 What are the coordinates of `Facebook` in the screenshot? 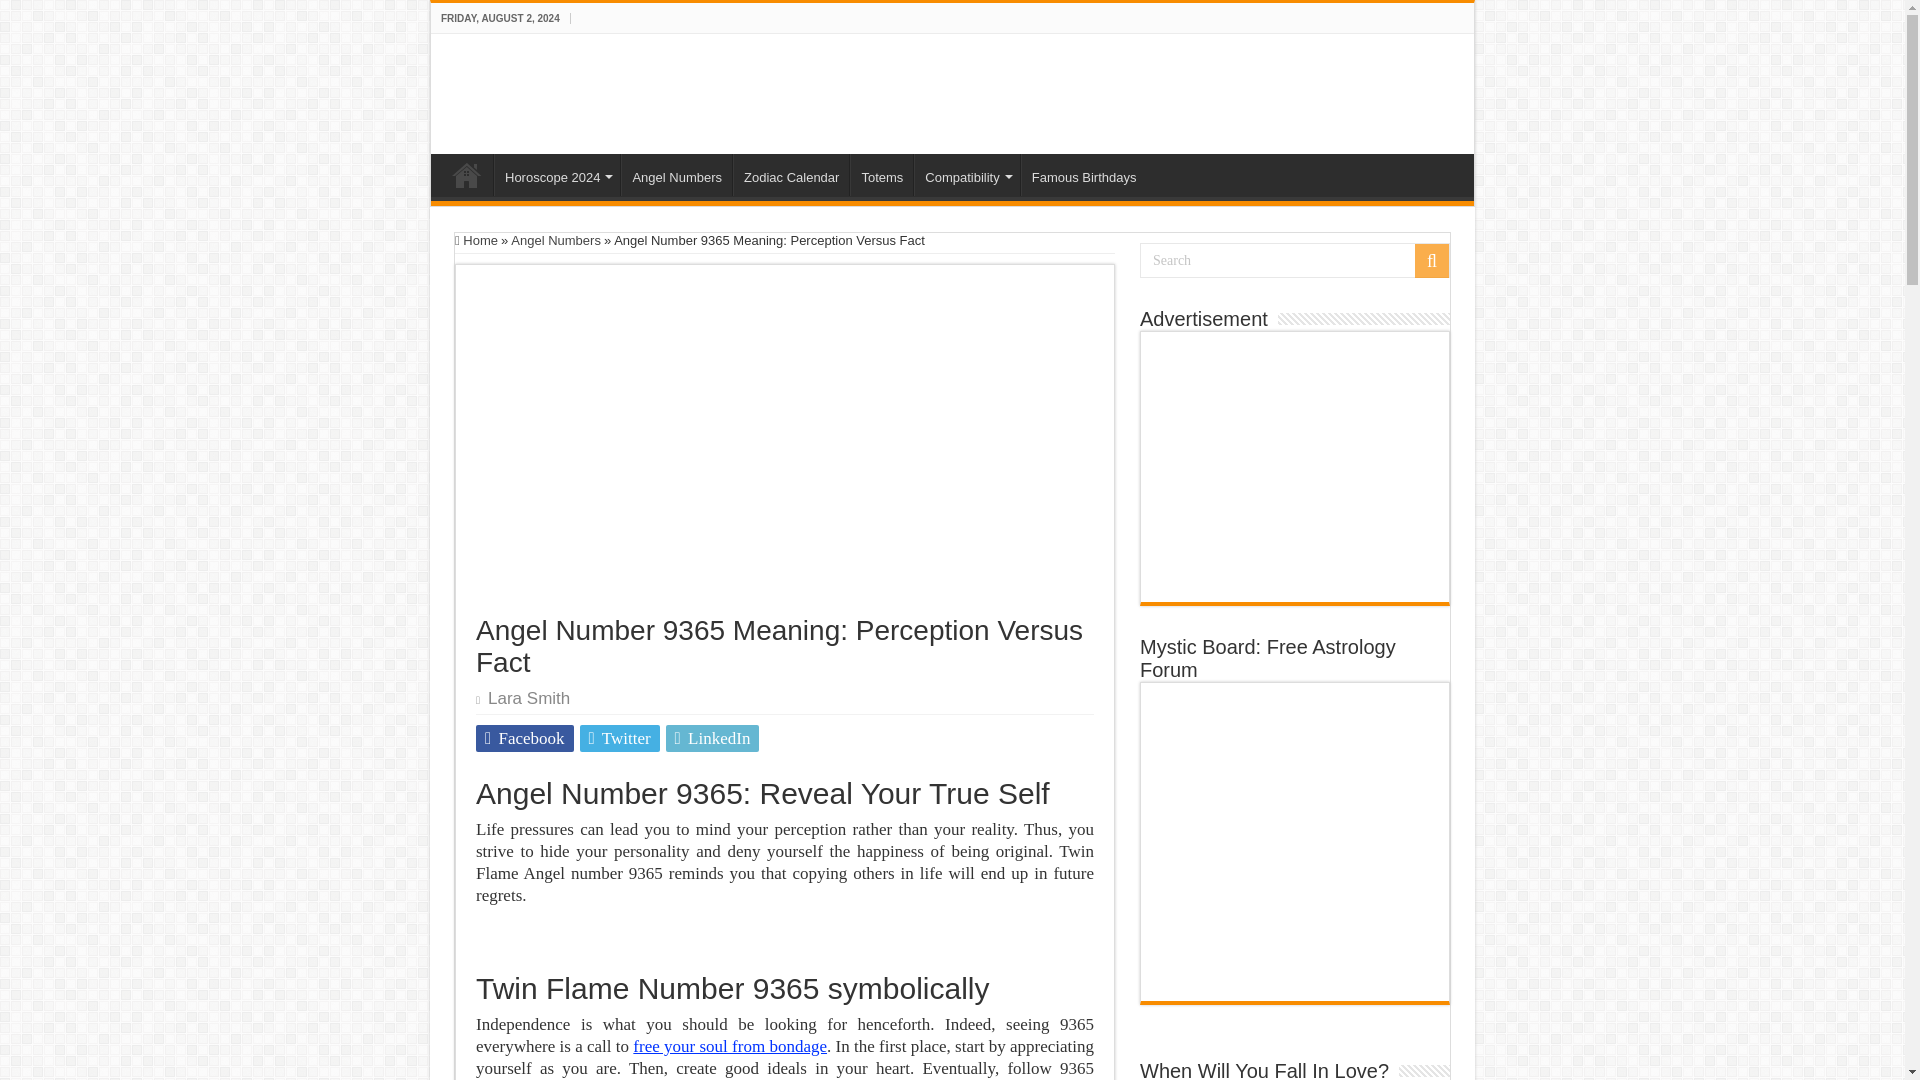 It's located at (525, 738).